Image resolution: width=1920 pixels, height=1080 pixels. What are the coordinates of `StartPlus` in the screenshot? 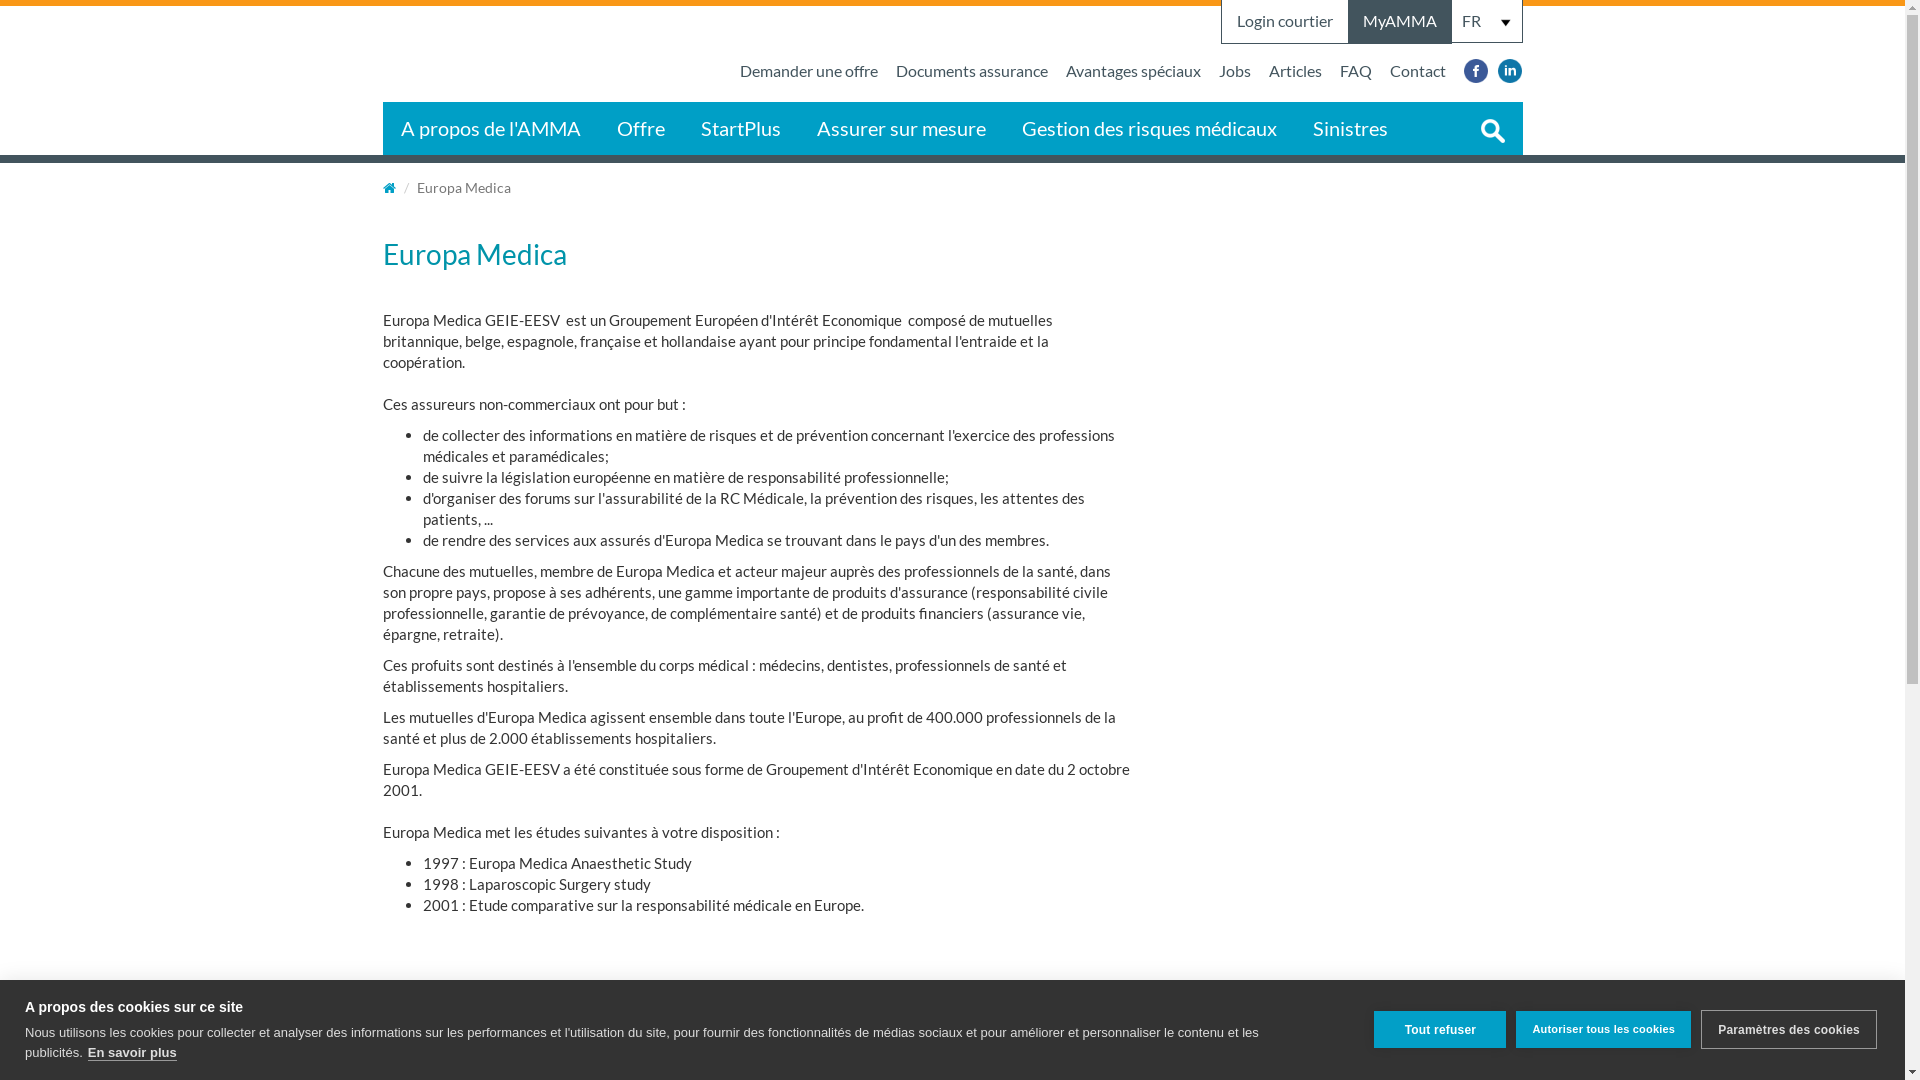 It's located at (740, 128).